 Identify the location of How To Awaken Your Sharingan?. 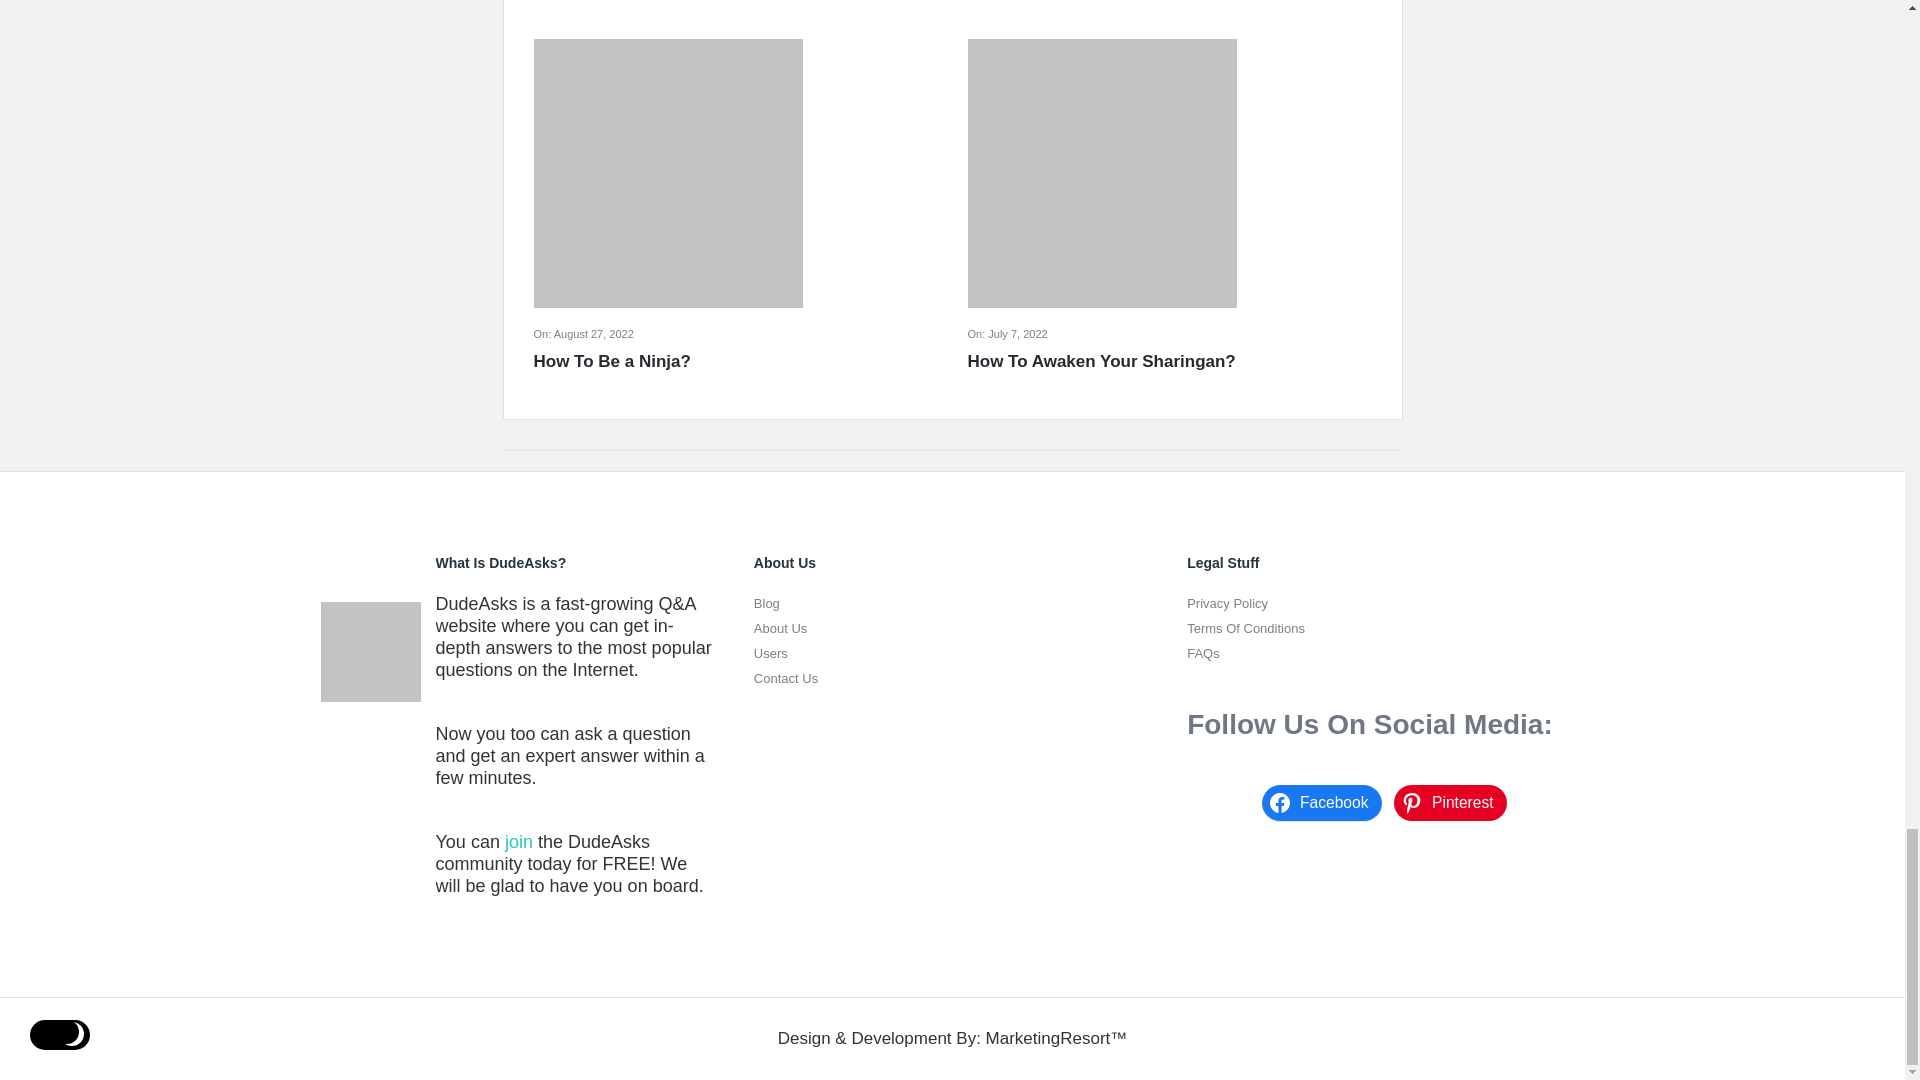
(1170, 361).